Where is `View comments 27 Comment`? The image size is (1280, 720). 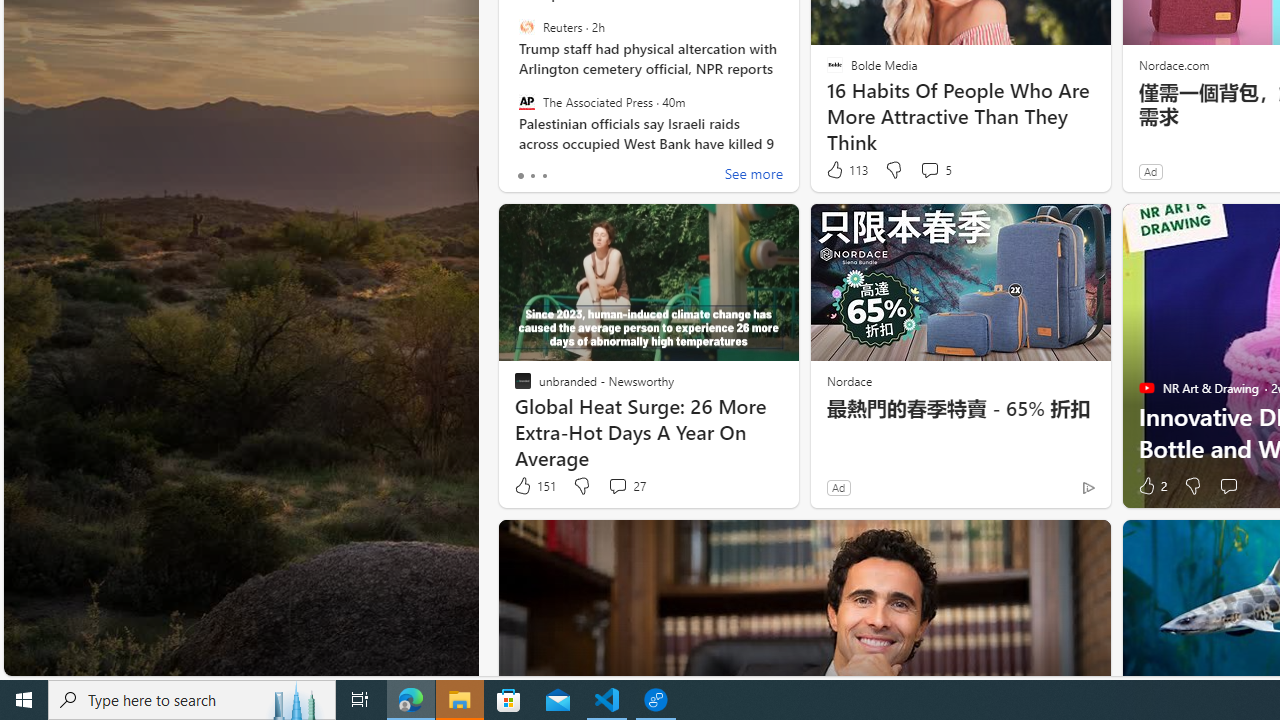
View comments 27 Comment is located at coordinates (626, 486).